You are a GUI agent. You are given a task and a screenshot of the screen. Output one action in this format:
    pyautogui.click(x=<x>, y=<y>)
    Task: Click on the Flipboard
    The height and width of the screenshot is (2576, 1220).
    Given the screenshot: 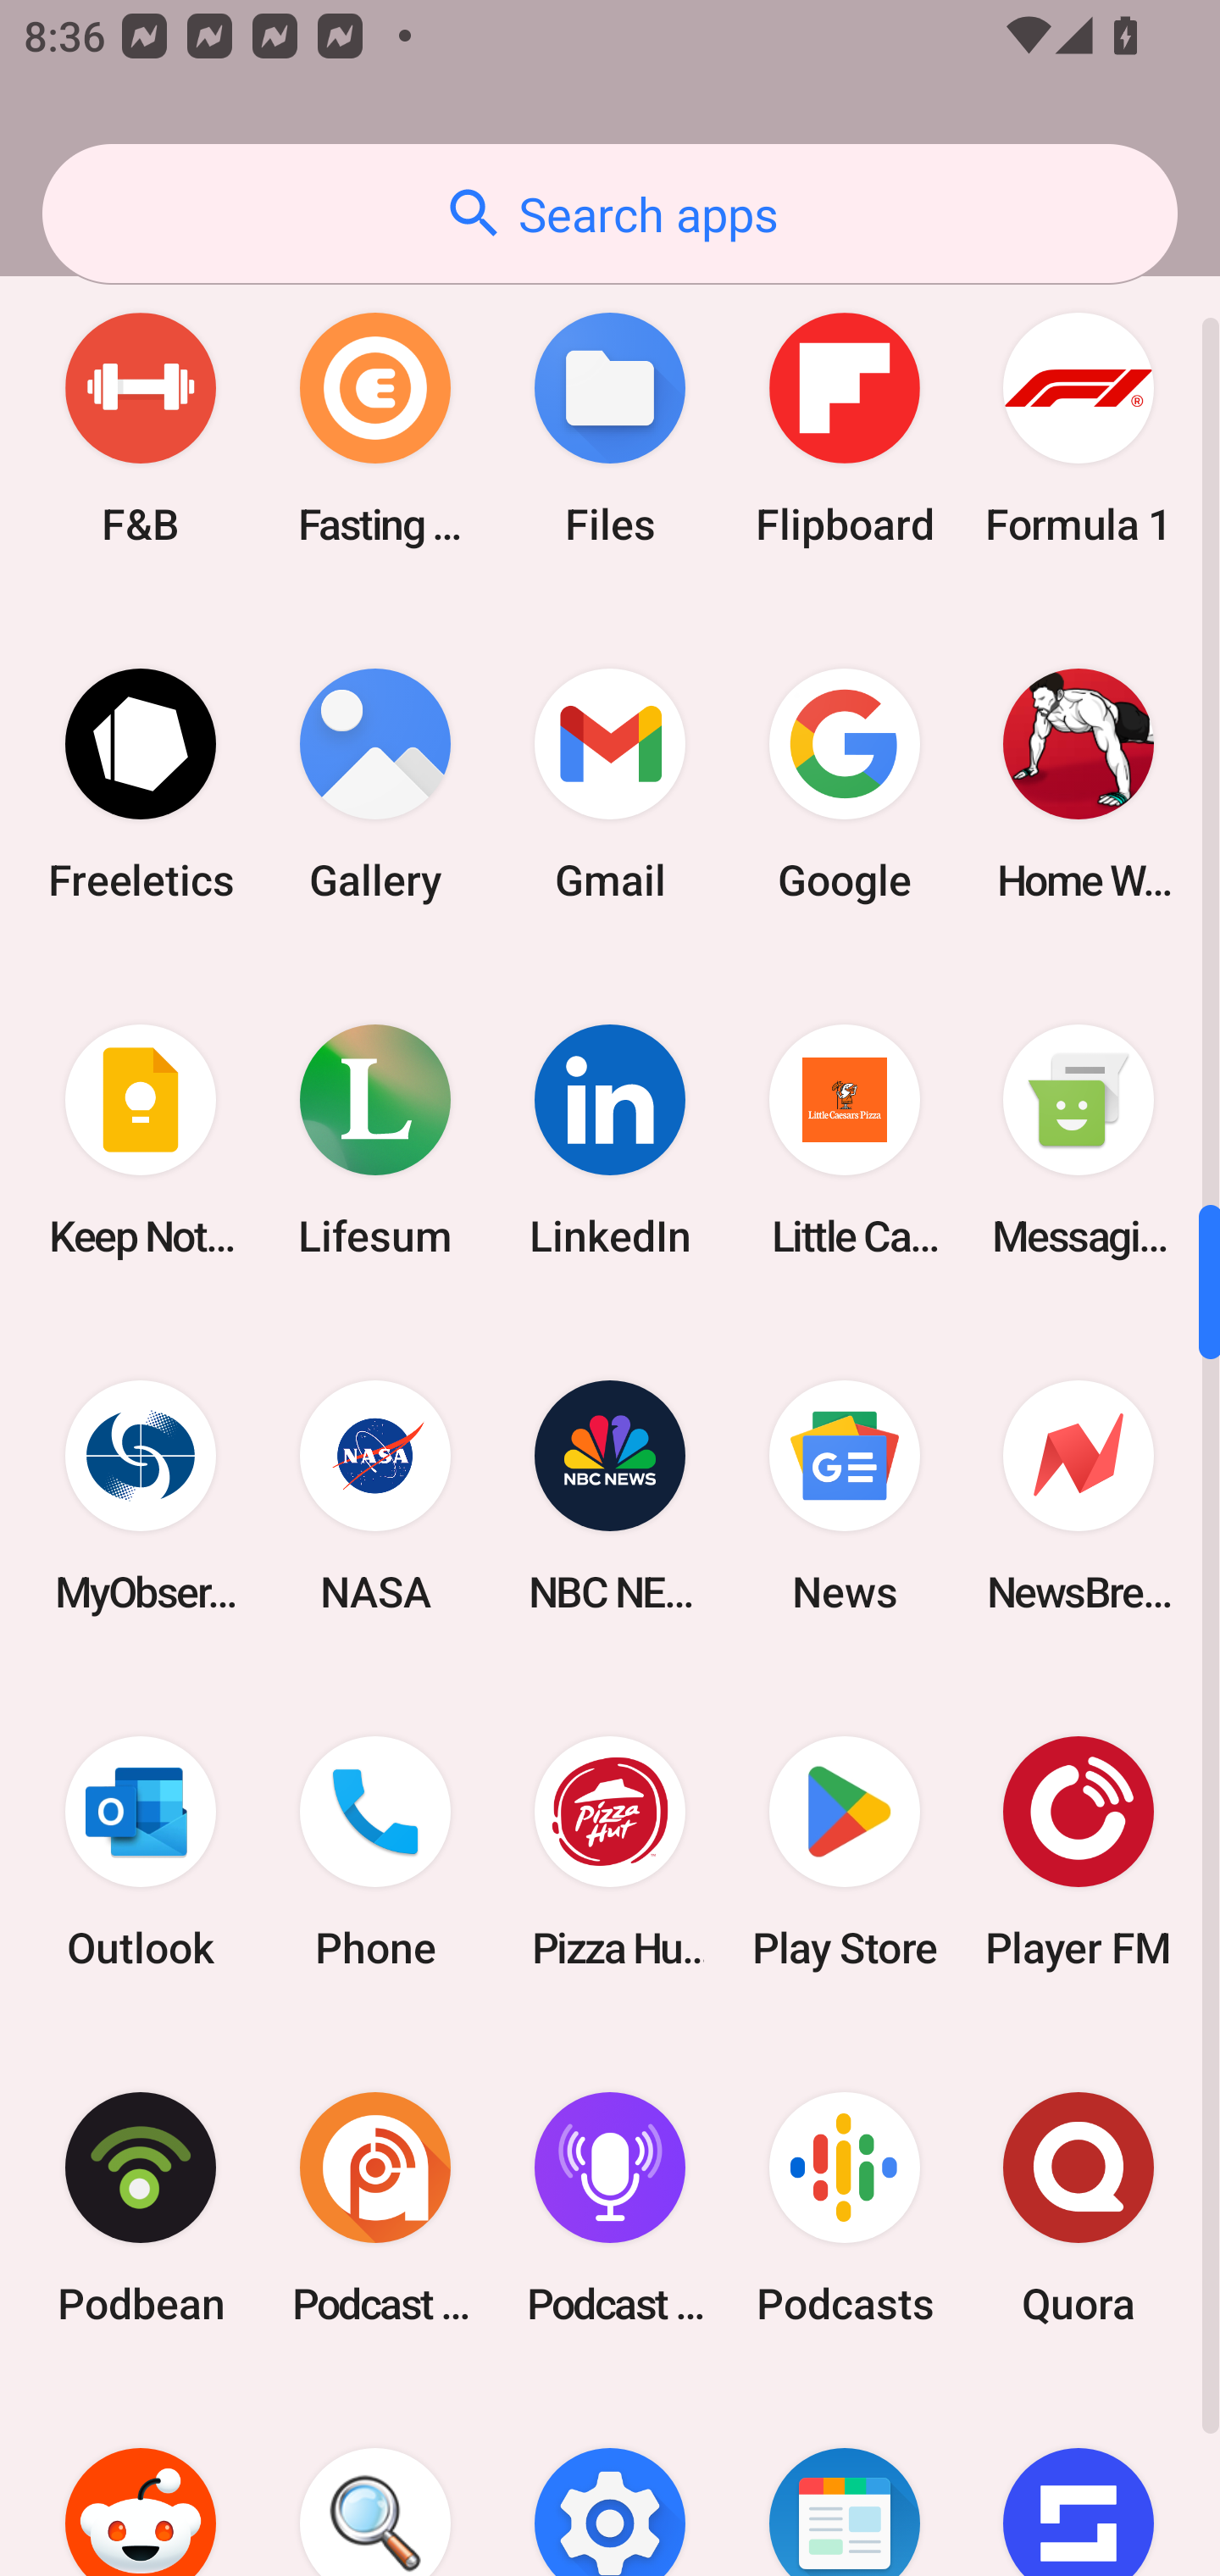 What is the action you would take?
    pyautogui.click(x=844, y=429)
    